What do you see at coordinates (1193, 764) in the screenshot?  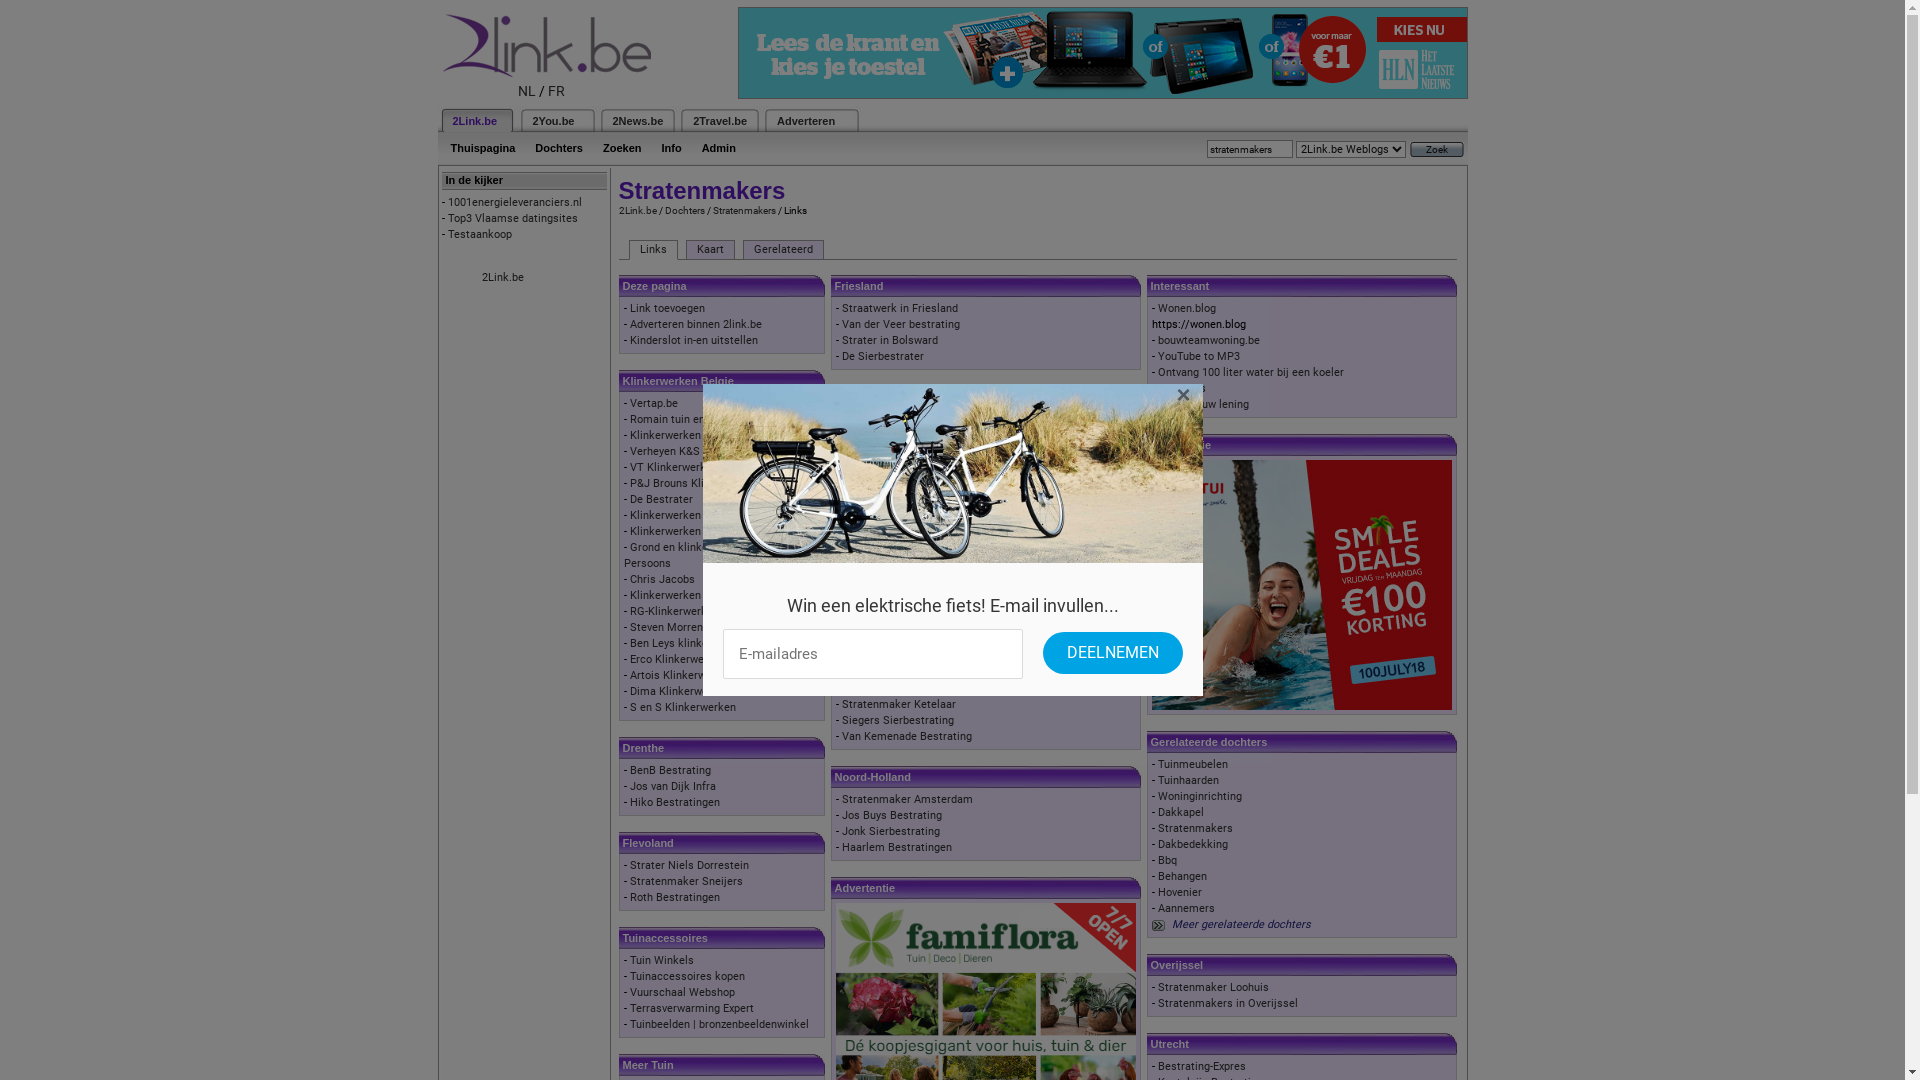 I see `Tuinmeubelen` at bounding box center [1193, 764].